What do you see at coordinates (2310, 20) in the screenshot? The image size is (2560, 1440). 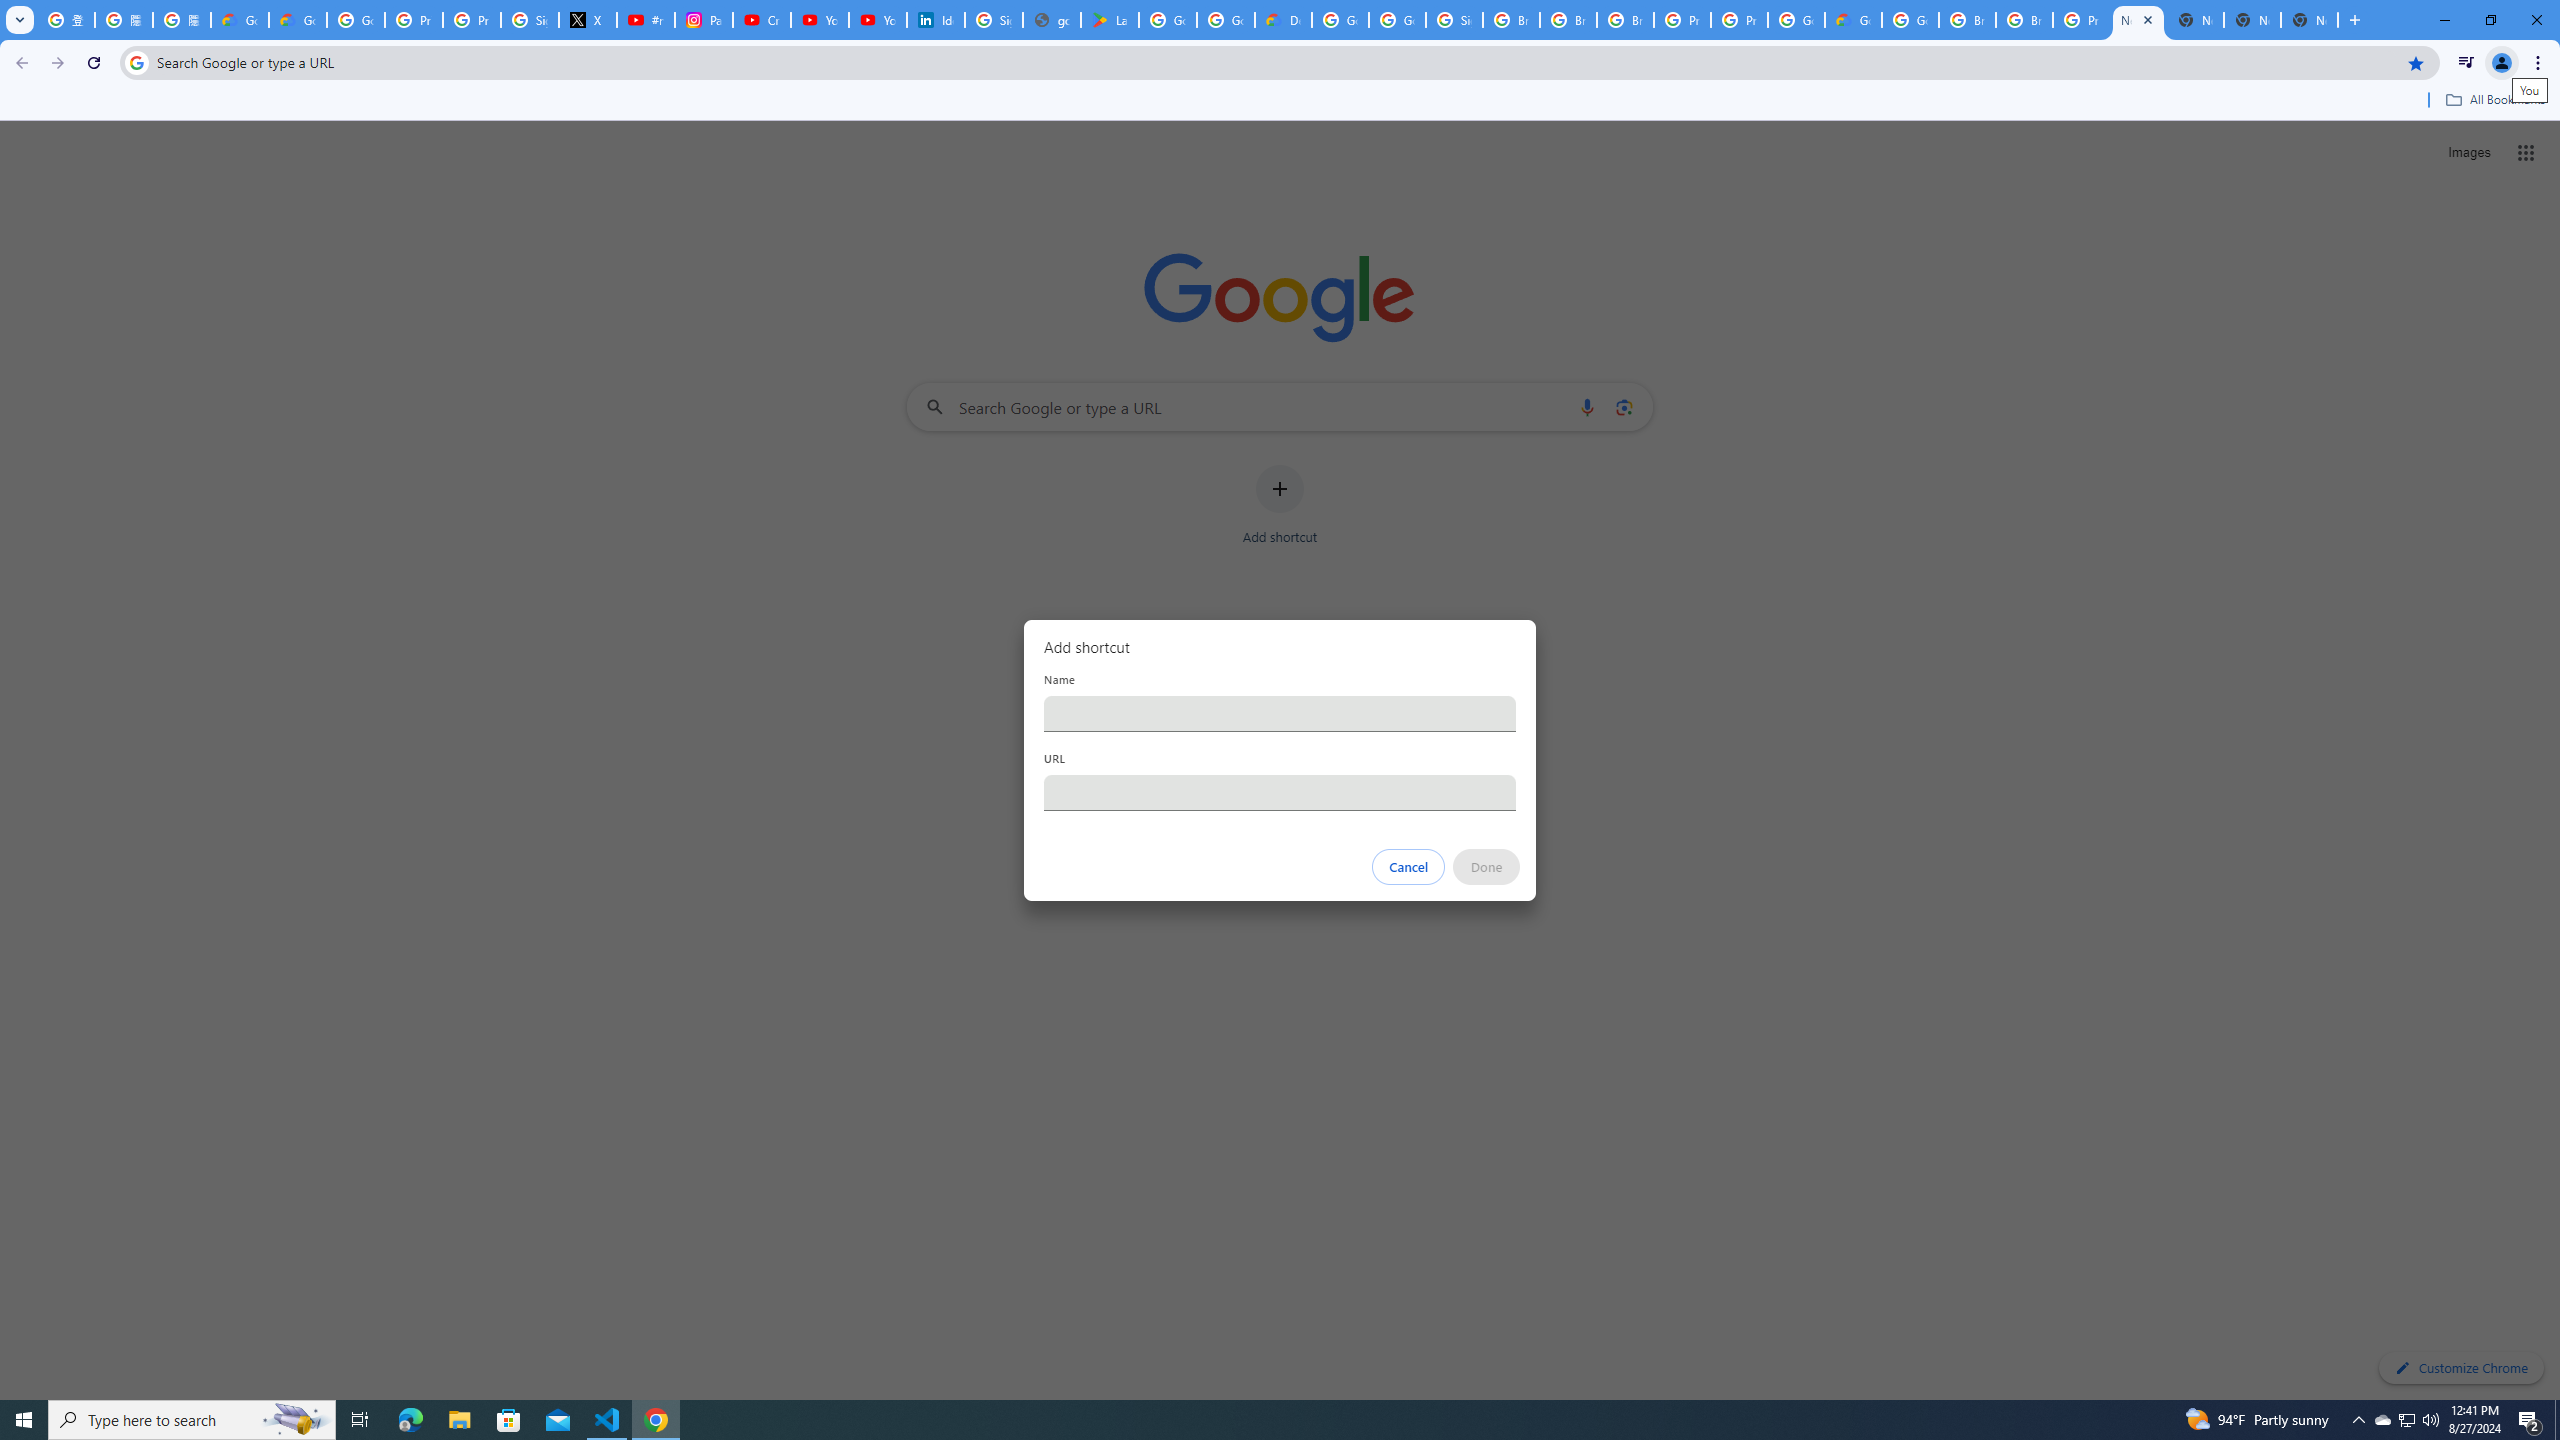 I see `New Tab` at bounding box center [2310, 20].